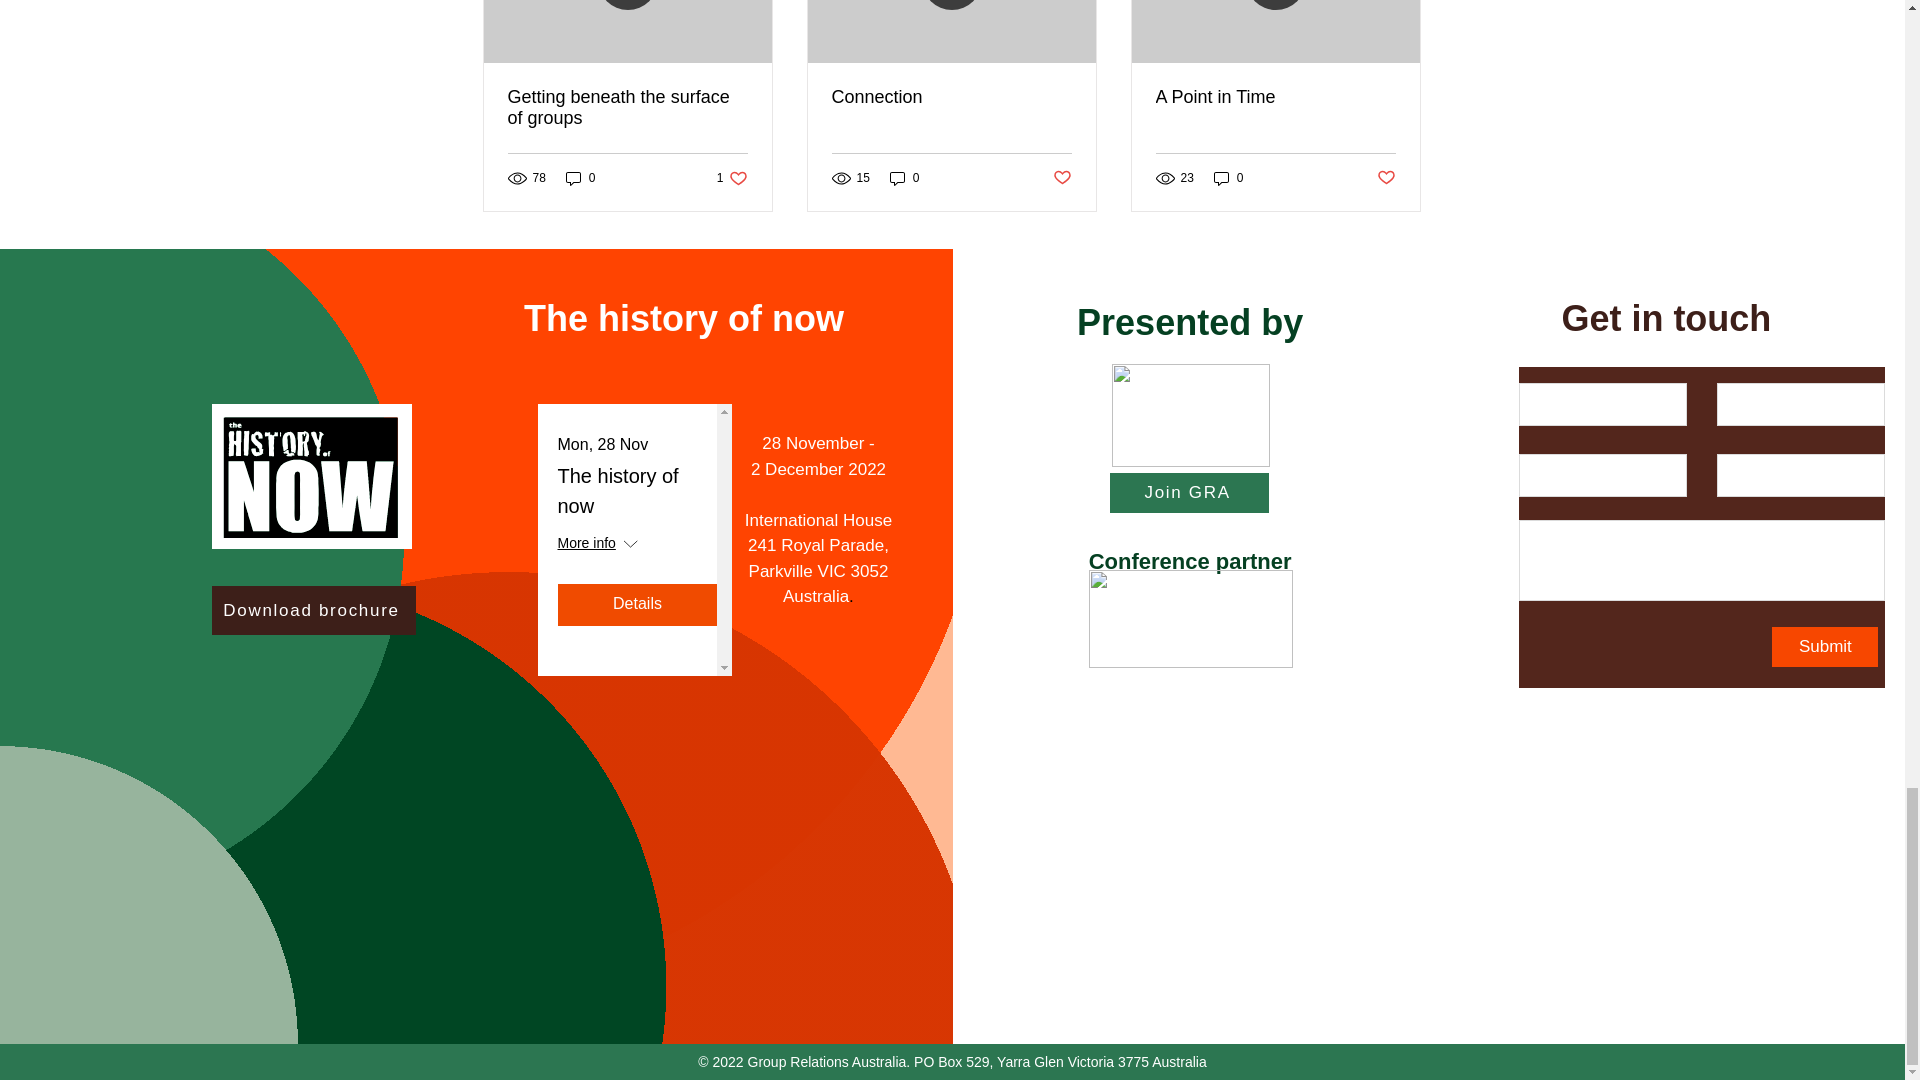 This screenshot has width=1920, height=1080. I want to click on Details, so click(732, 178).